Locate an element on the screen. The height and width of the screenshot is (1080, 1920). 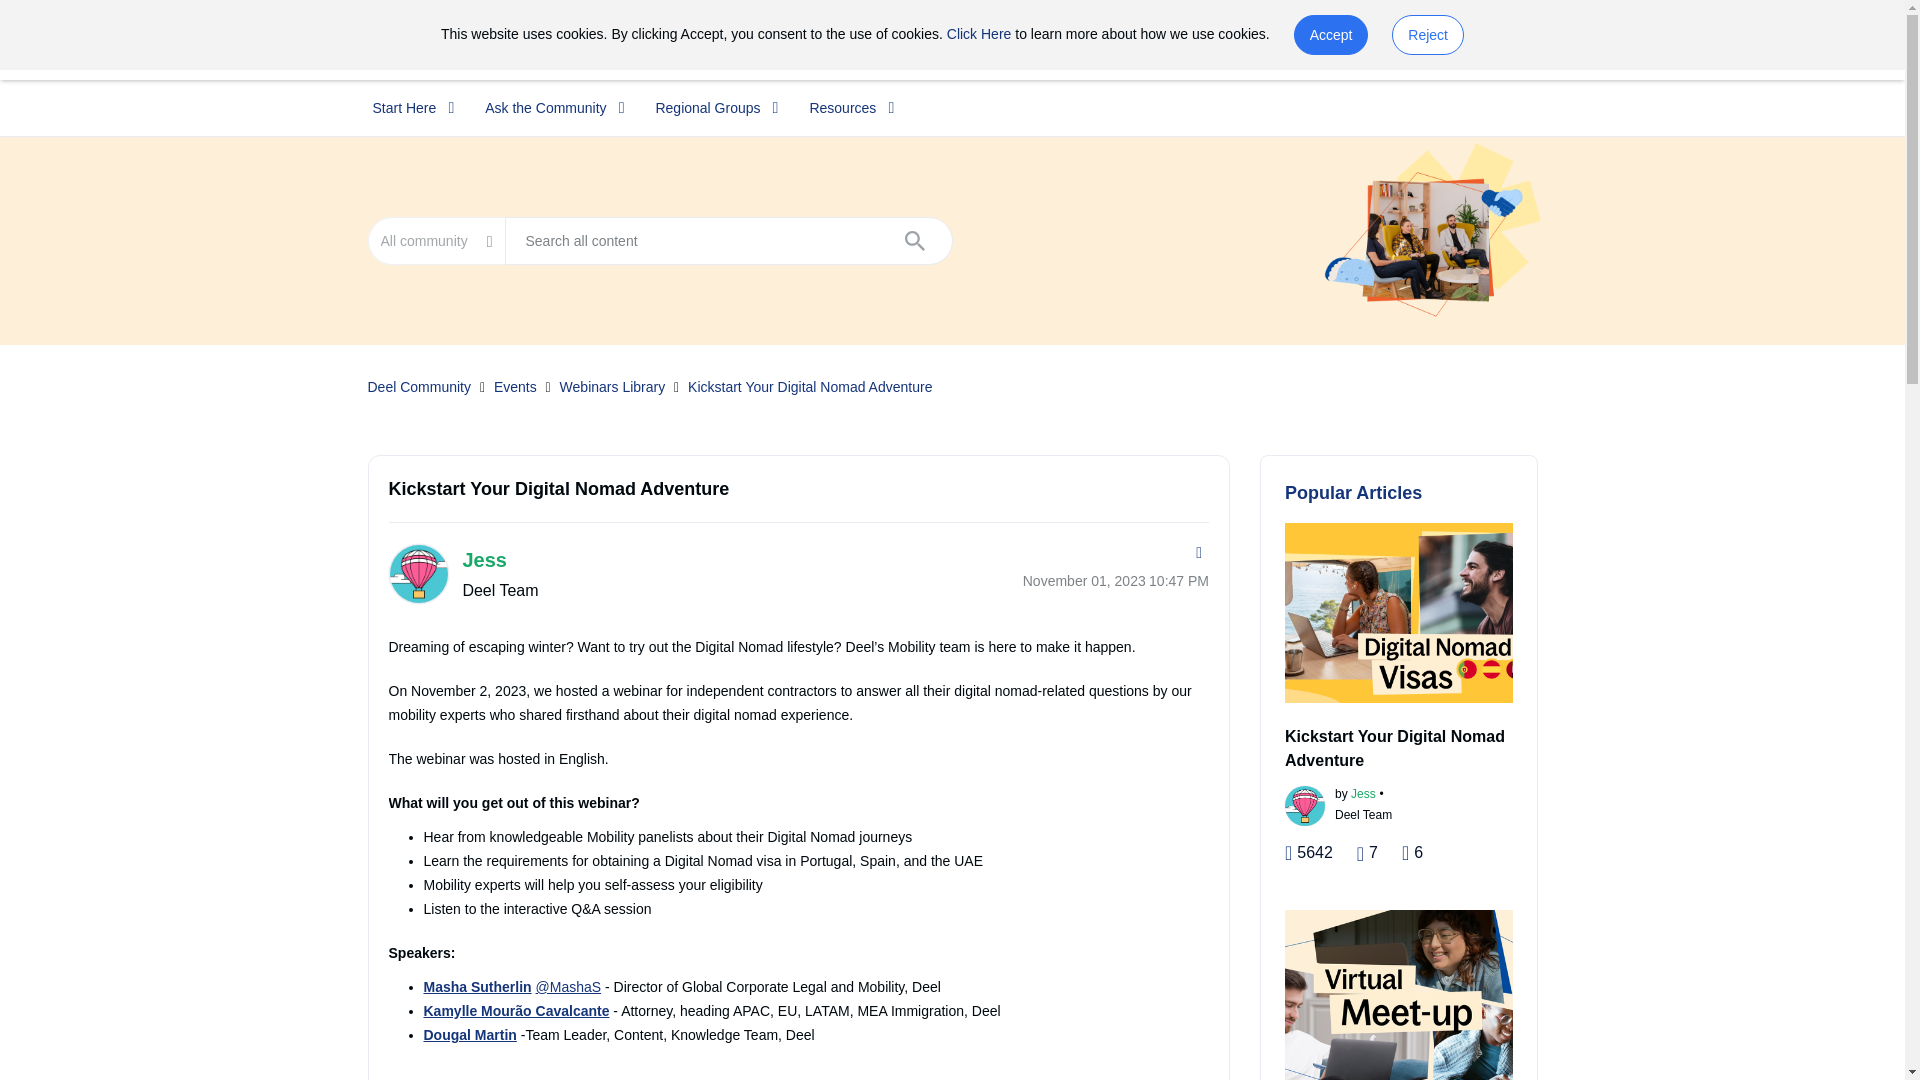
Deel Community is located at coordinates (406, 40).